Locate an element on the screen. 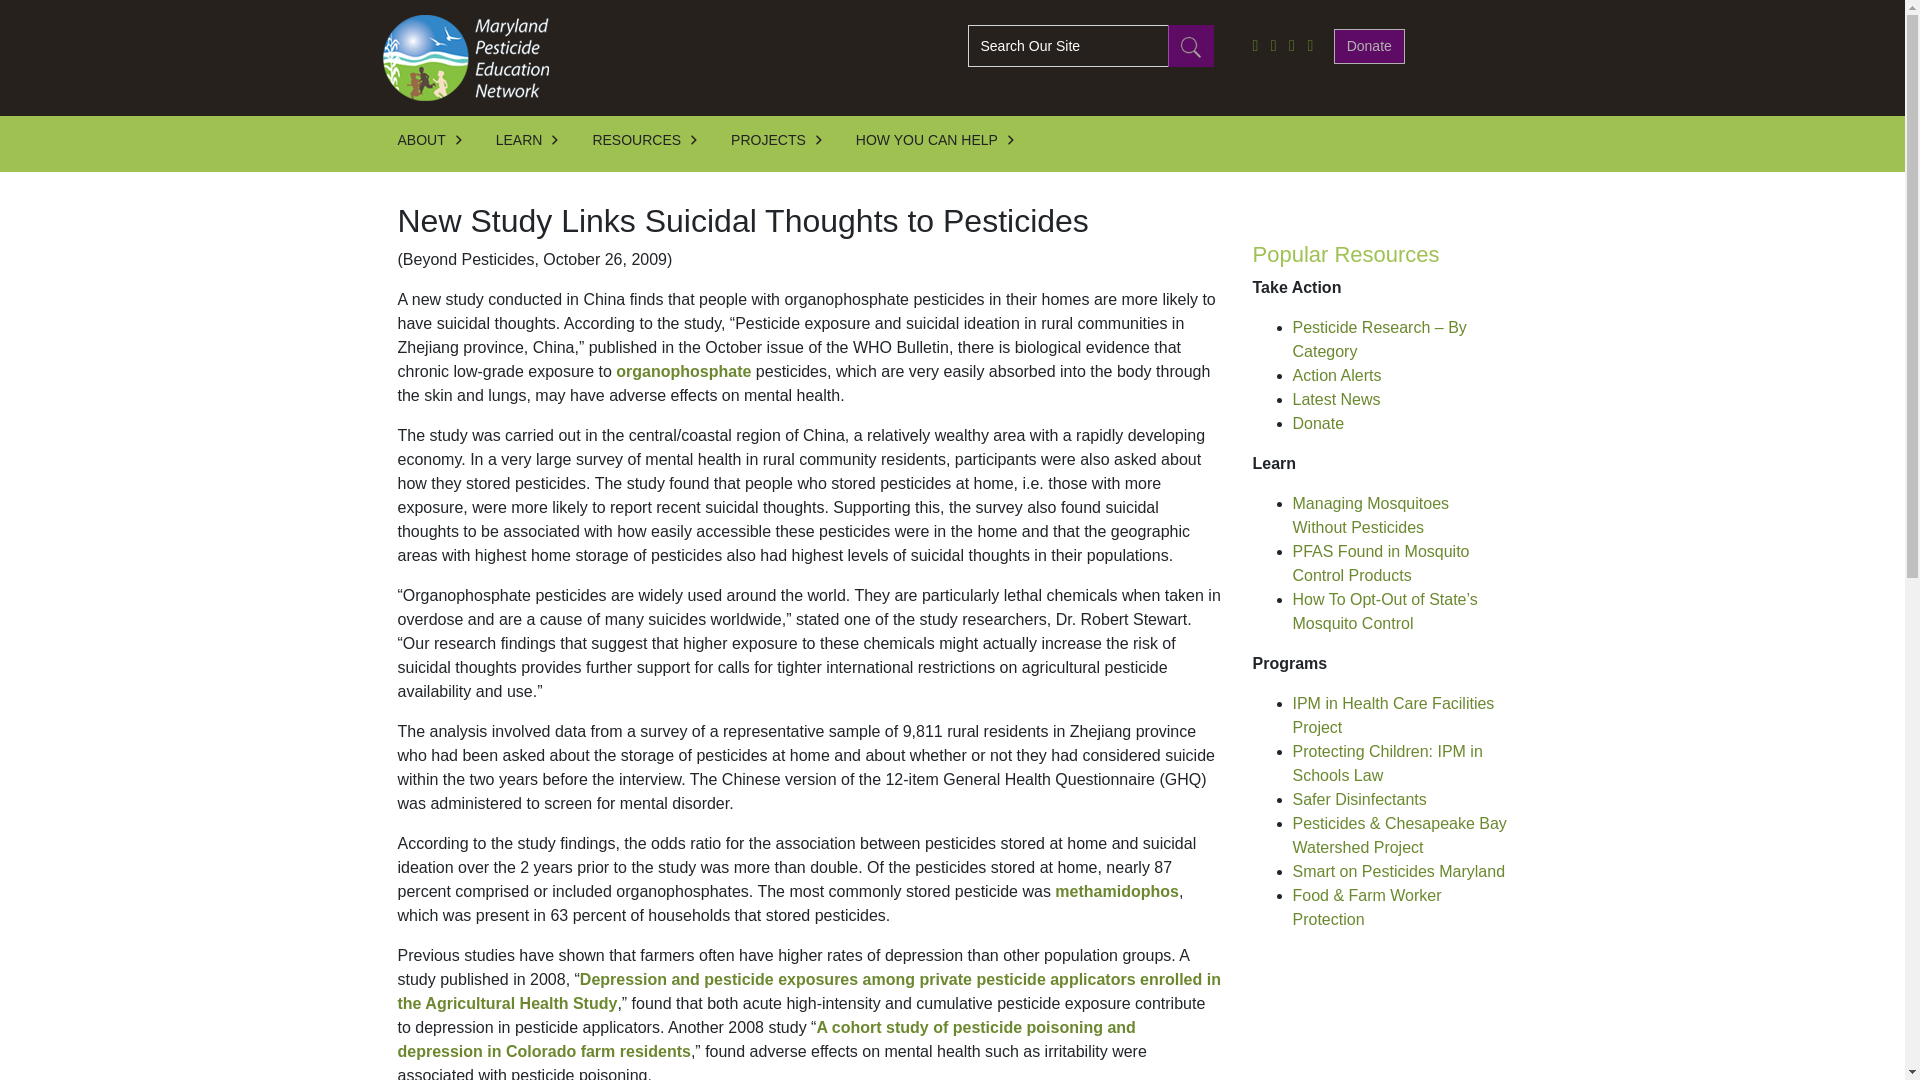 The image size is (1920, 1080). RESOURCES is located at coordinates (654, 144).